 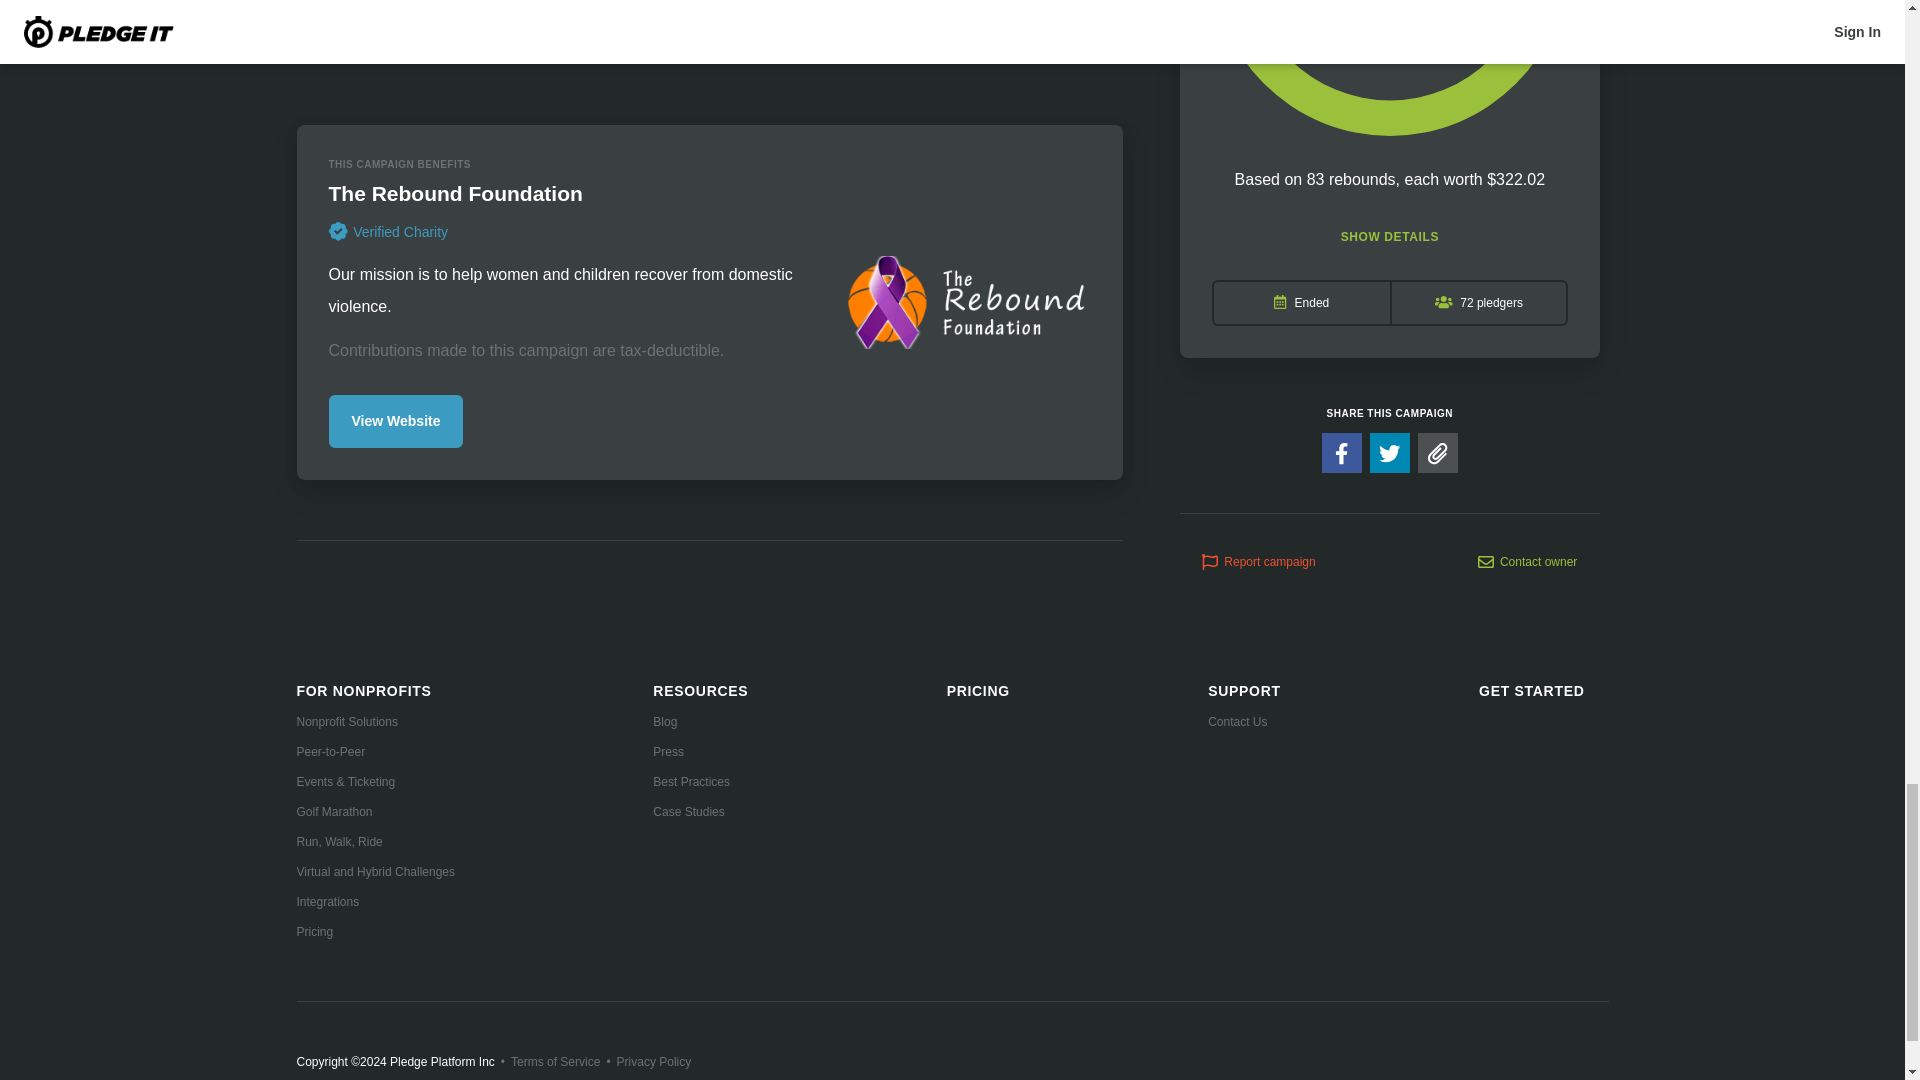 I want to click on SUPPORT, so click(x=1244, y=691).